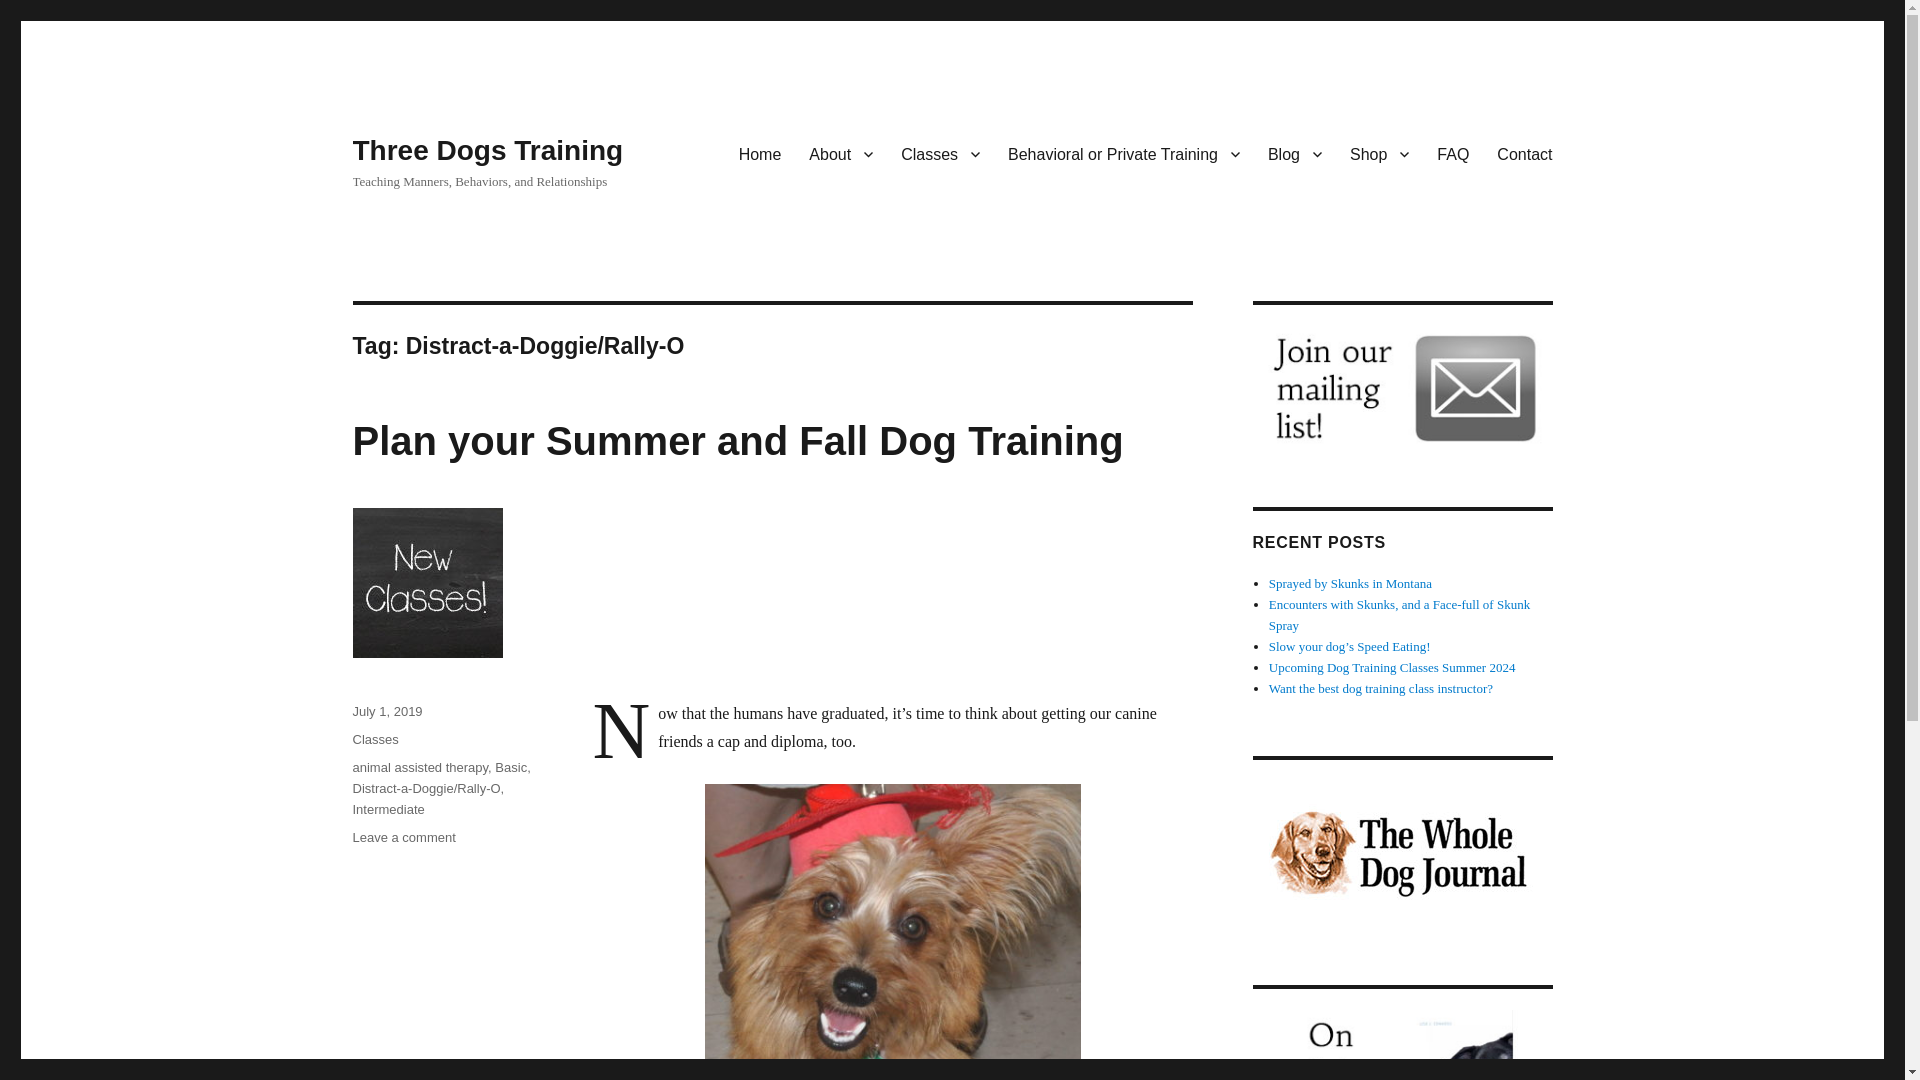 The height and width of the screenshot is (1080, 1920). I want to click on Shop, so click(1379, 153).